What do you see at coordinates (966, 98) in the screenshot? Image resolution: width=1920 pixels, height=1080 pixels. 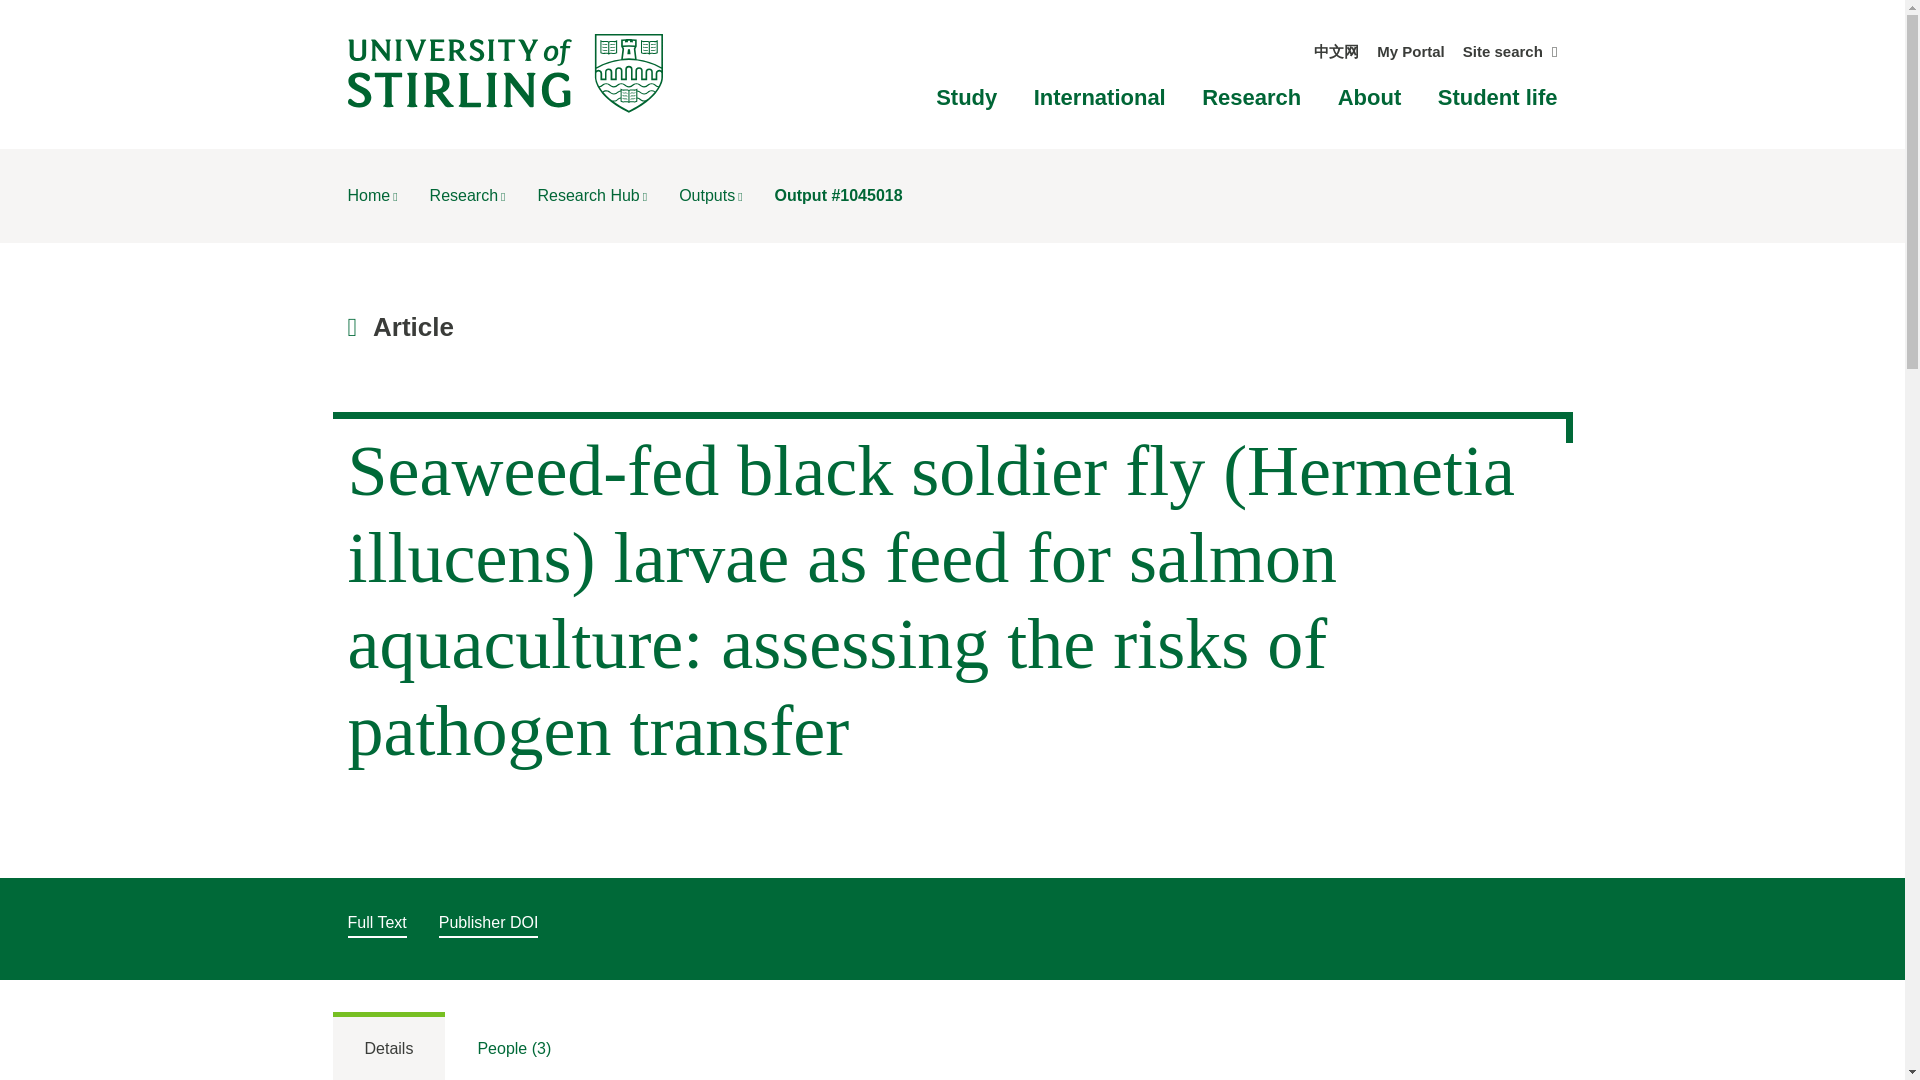 I see `Study` at bounding box center [966, 98].